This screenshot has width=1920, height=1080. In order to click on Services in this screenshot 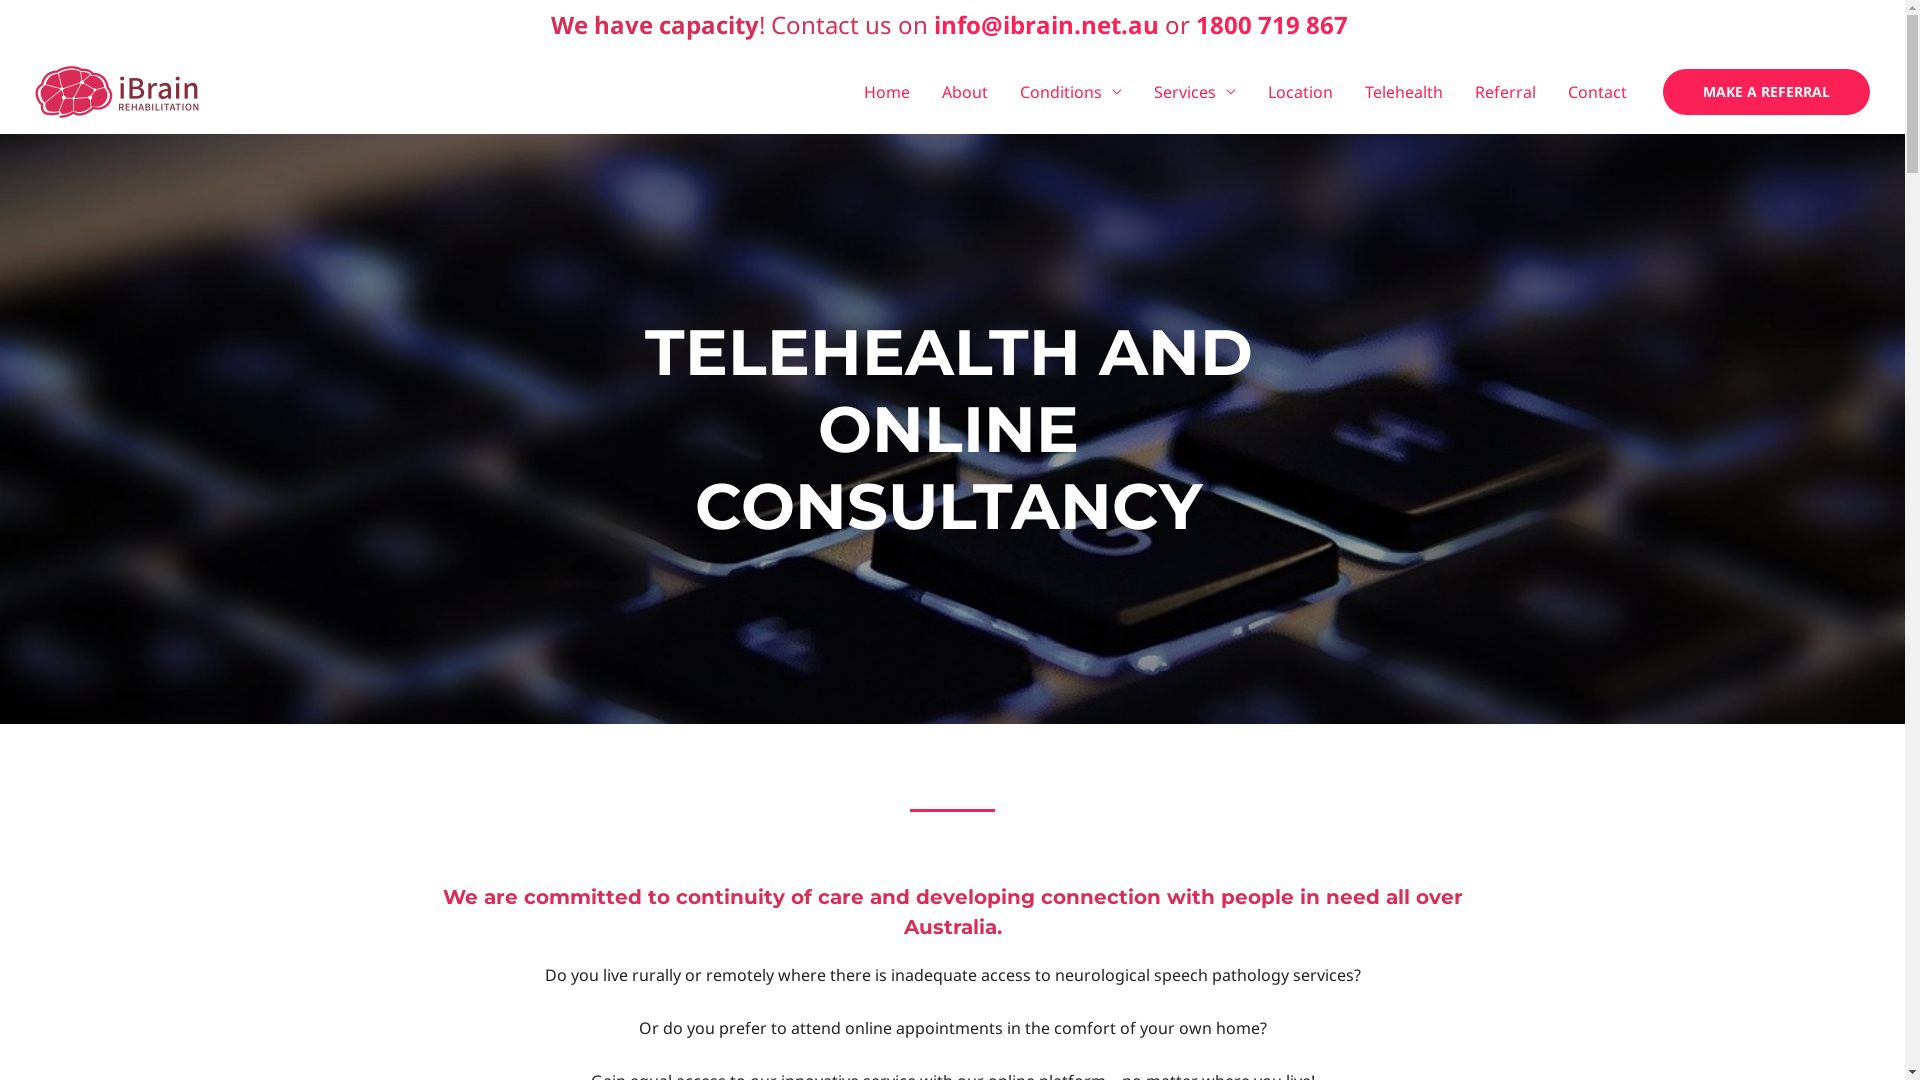, I will do `click(1195, 92)`.